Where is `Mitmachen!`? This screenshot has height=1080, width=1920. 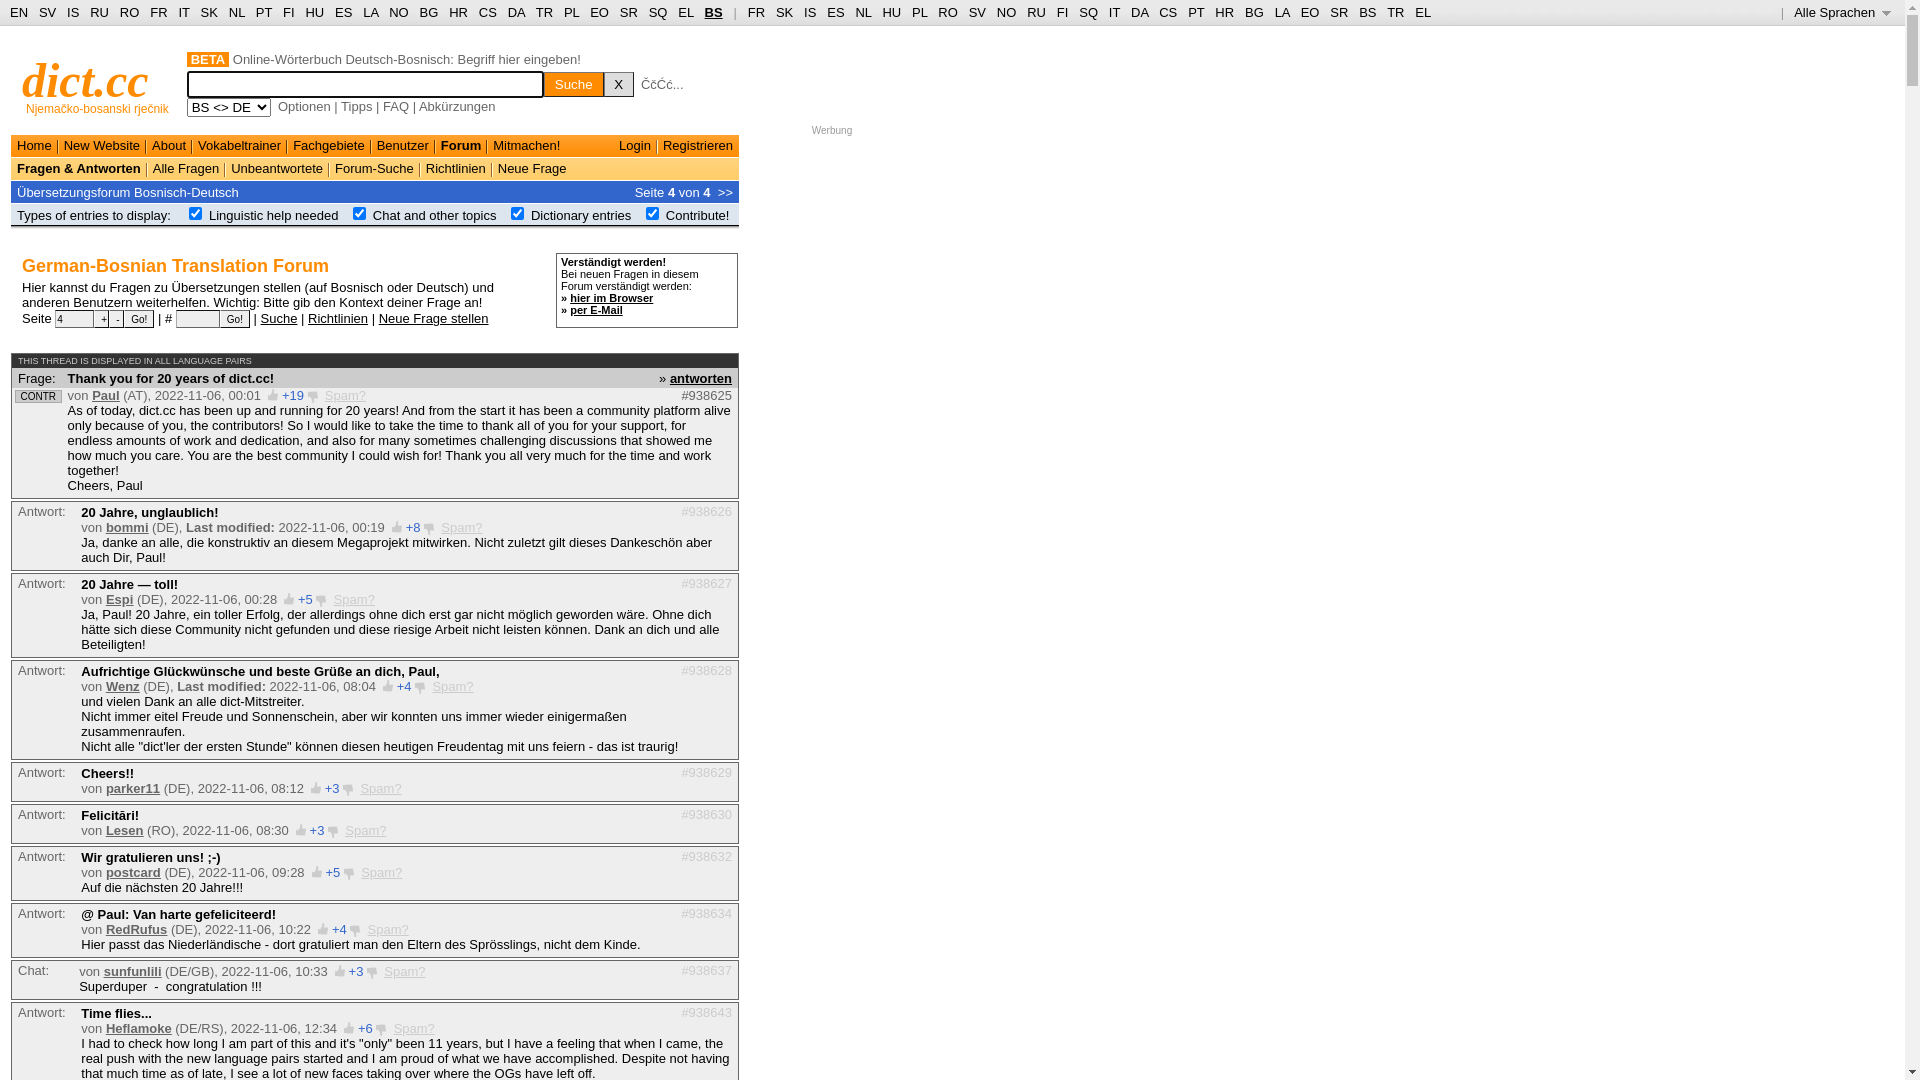
Mitmachen! is located at coordinates (526, 146).